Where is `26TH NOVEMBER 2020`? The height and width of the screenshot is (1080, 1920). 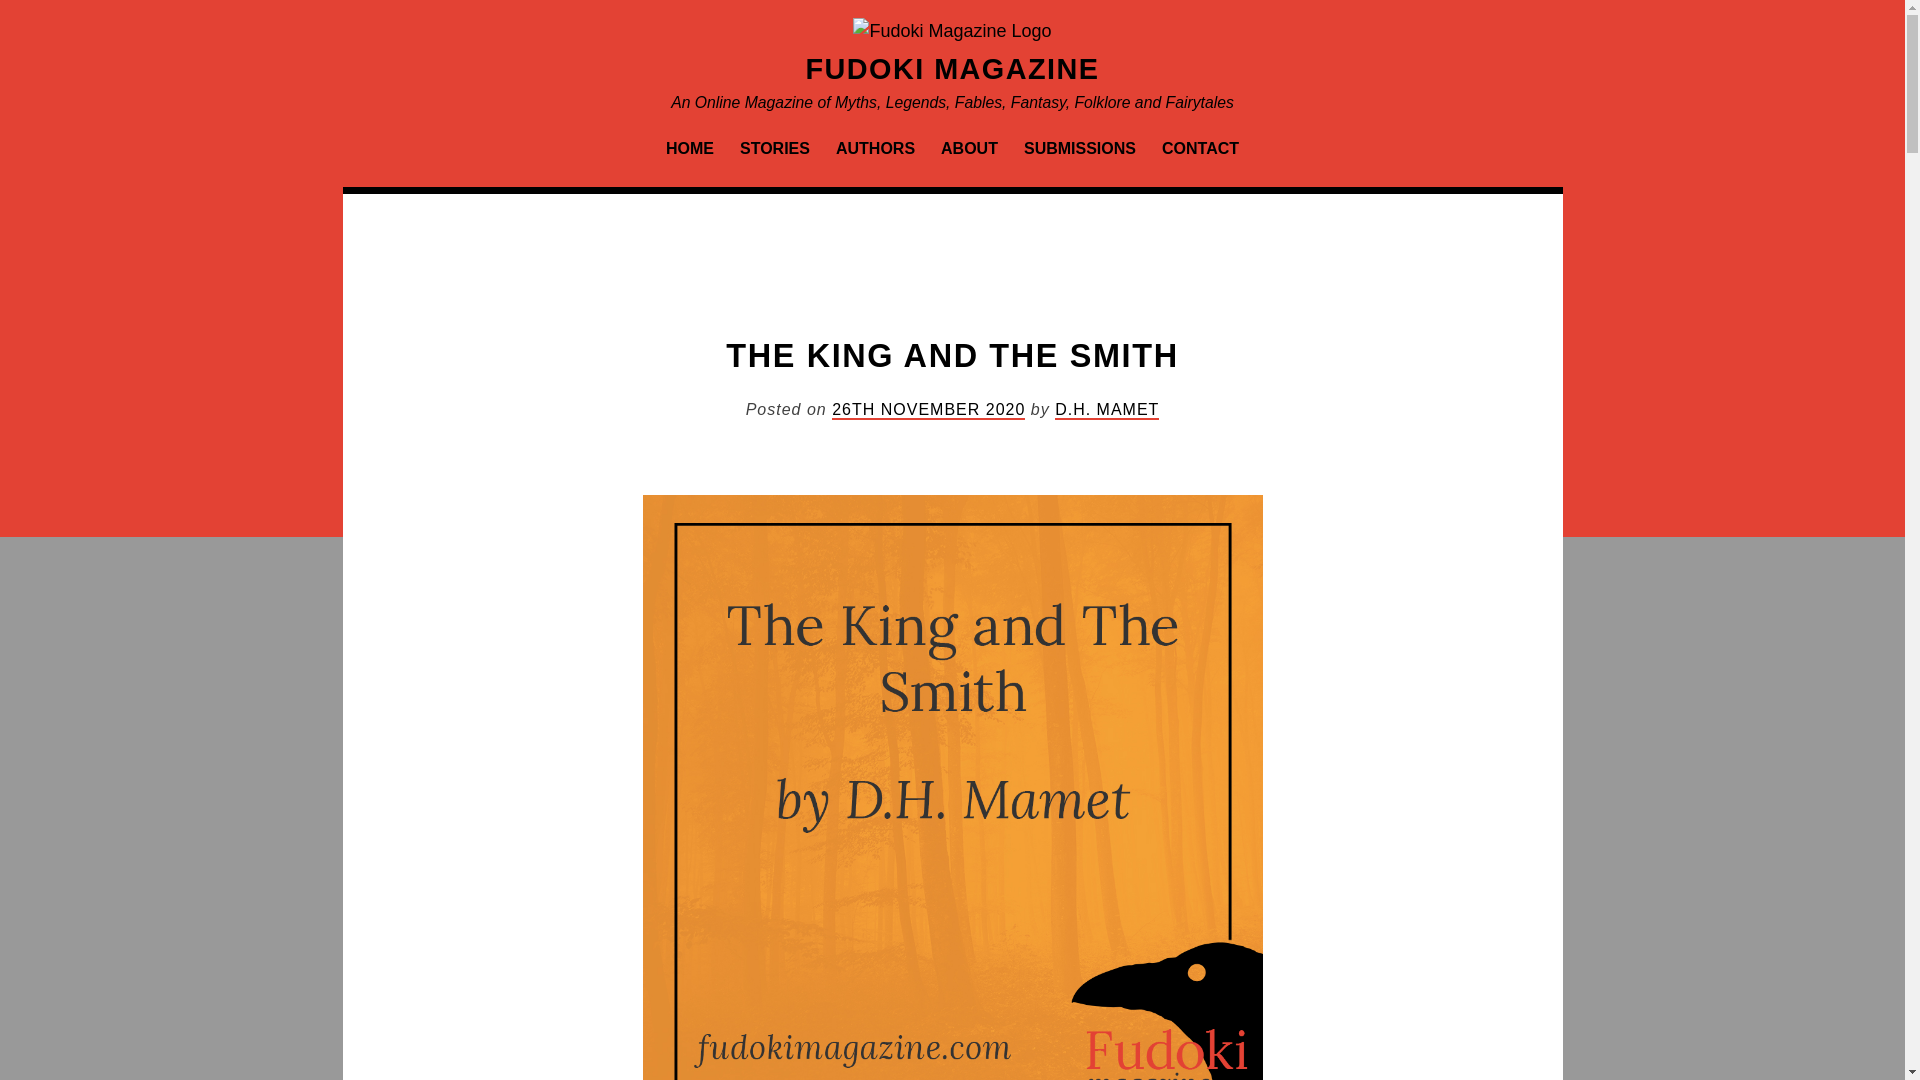 26TH NOVEMBER 2020 is located at coordinates (928, 410).